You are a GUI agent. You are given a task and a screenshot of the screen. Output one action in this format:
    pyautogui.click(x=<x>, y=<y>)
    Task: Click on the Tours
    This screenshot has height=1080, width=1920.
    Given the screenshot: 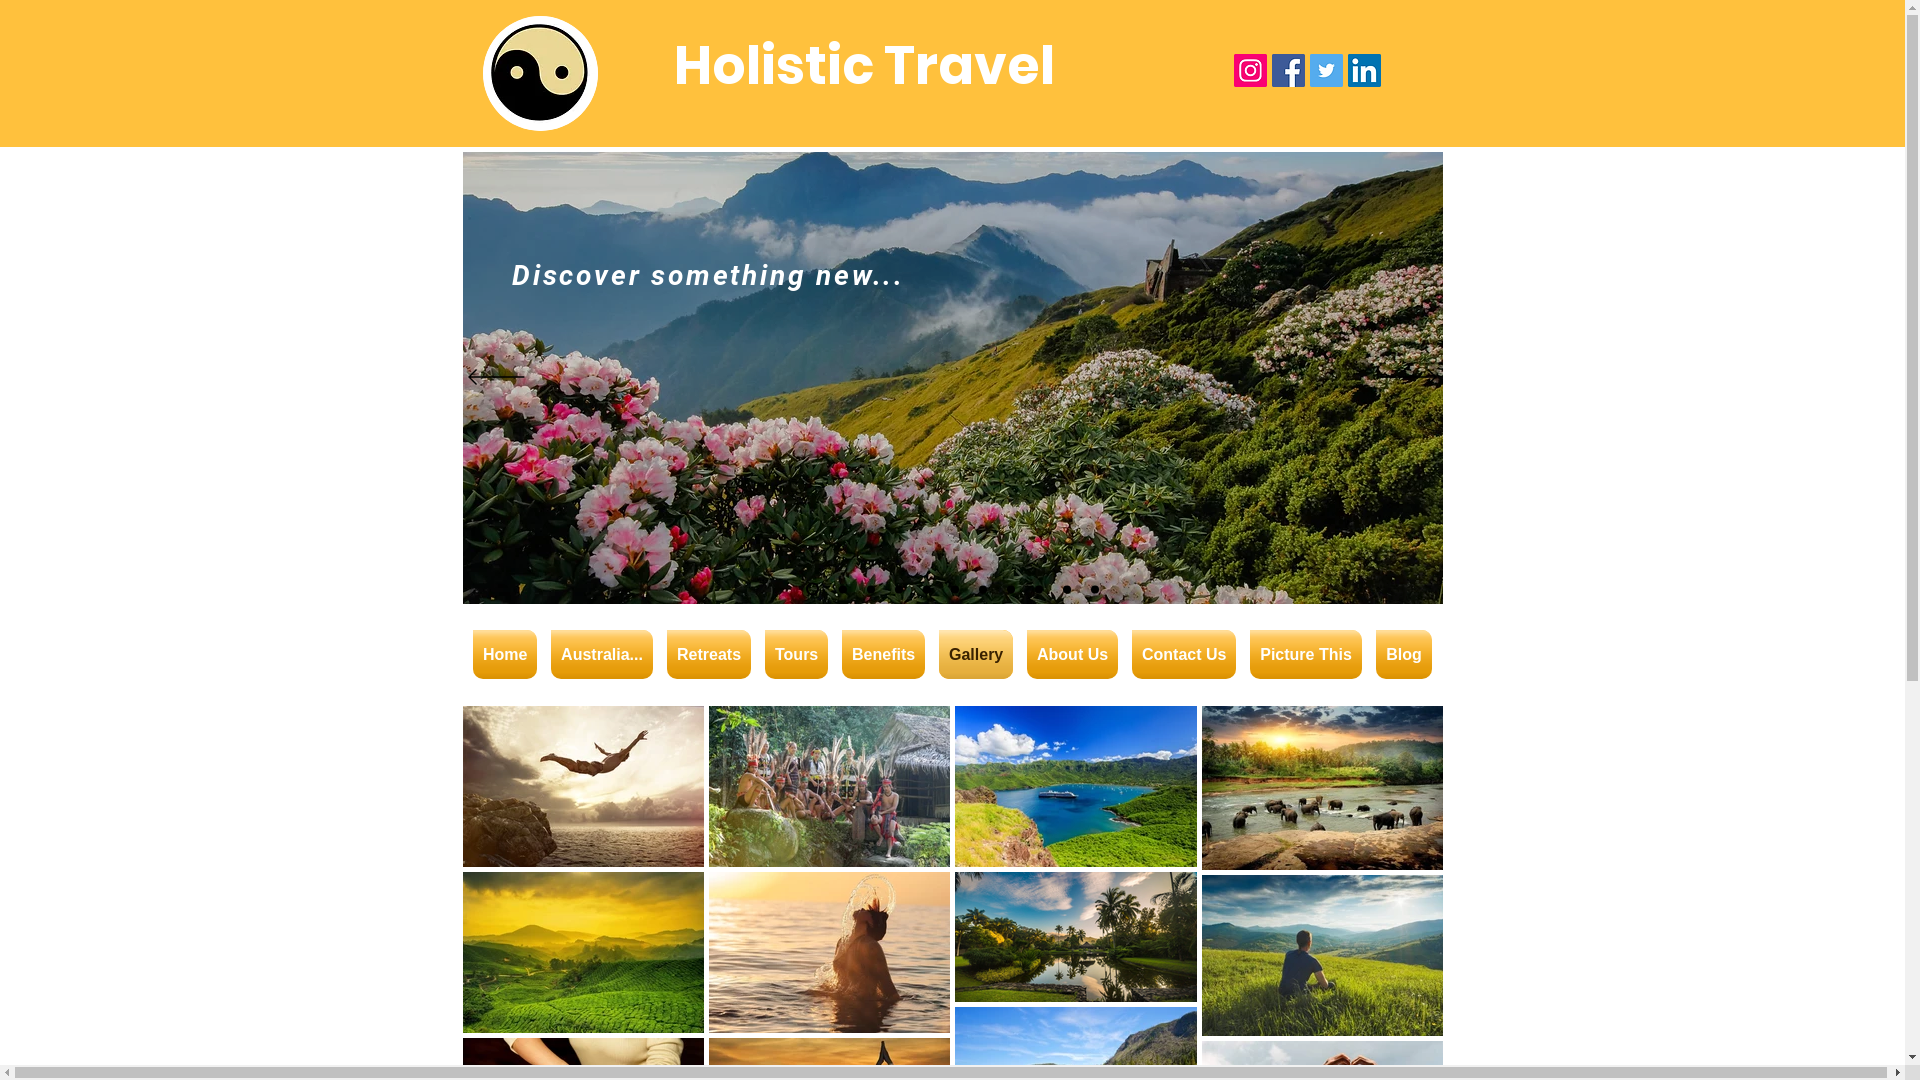 What is the action you would take?
    pyautogui.click(x=796, y=654)
    